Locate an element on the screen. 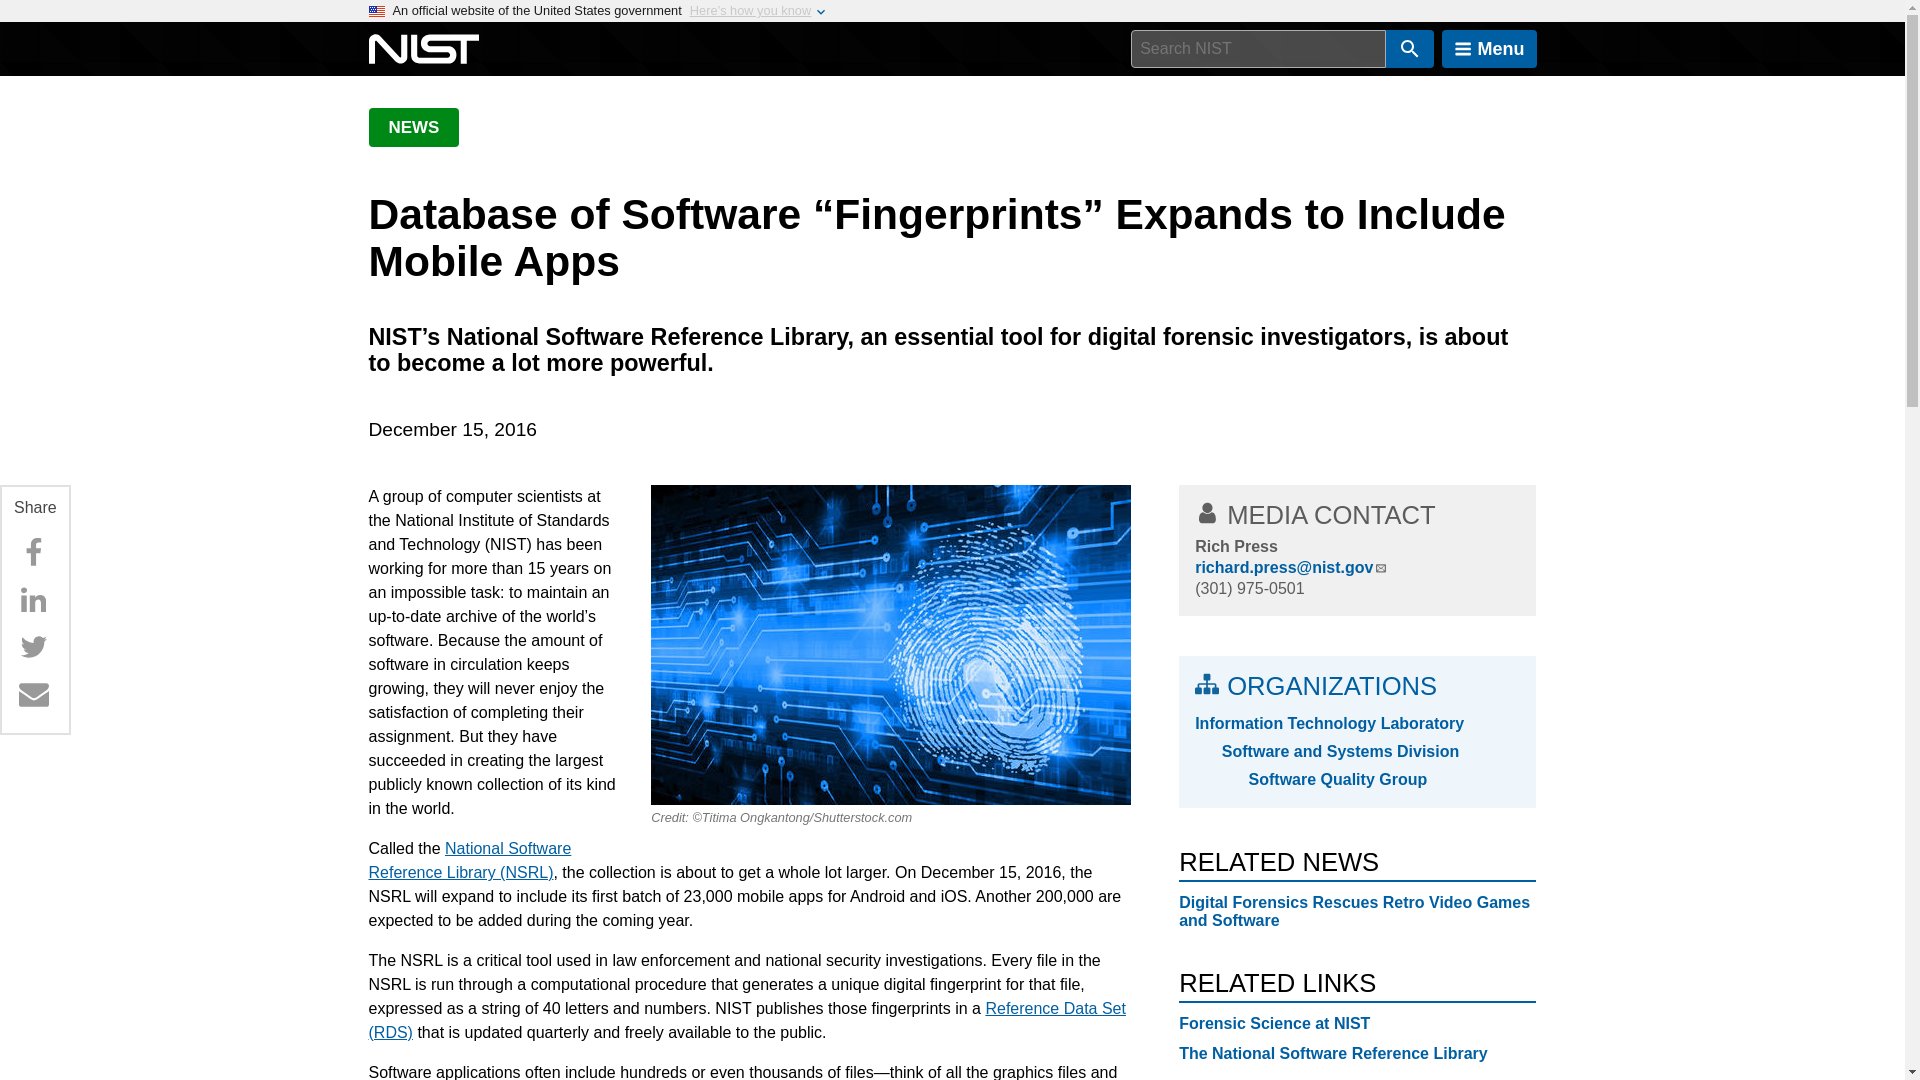 This screenshot has height=1080, width=1920. Software and Systems Division is located at coordinates (1370, 751).